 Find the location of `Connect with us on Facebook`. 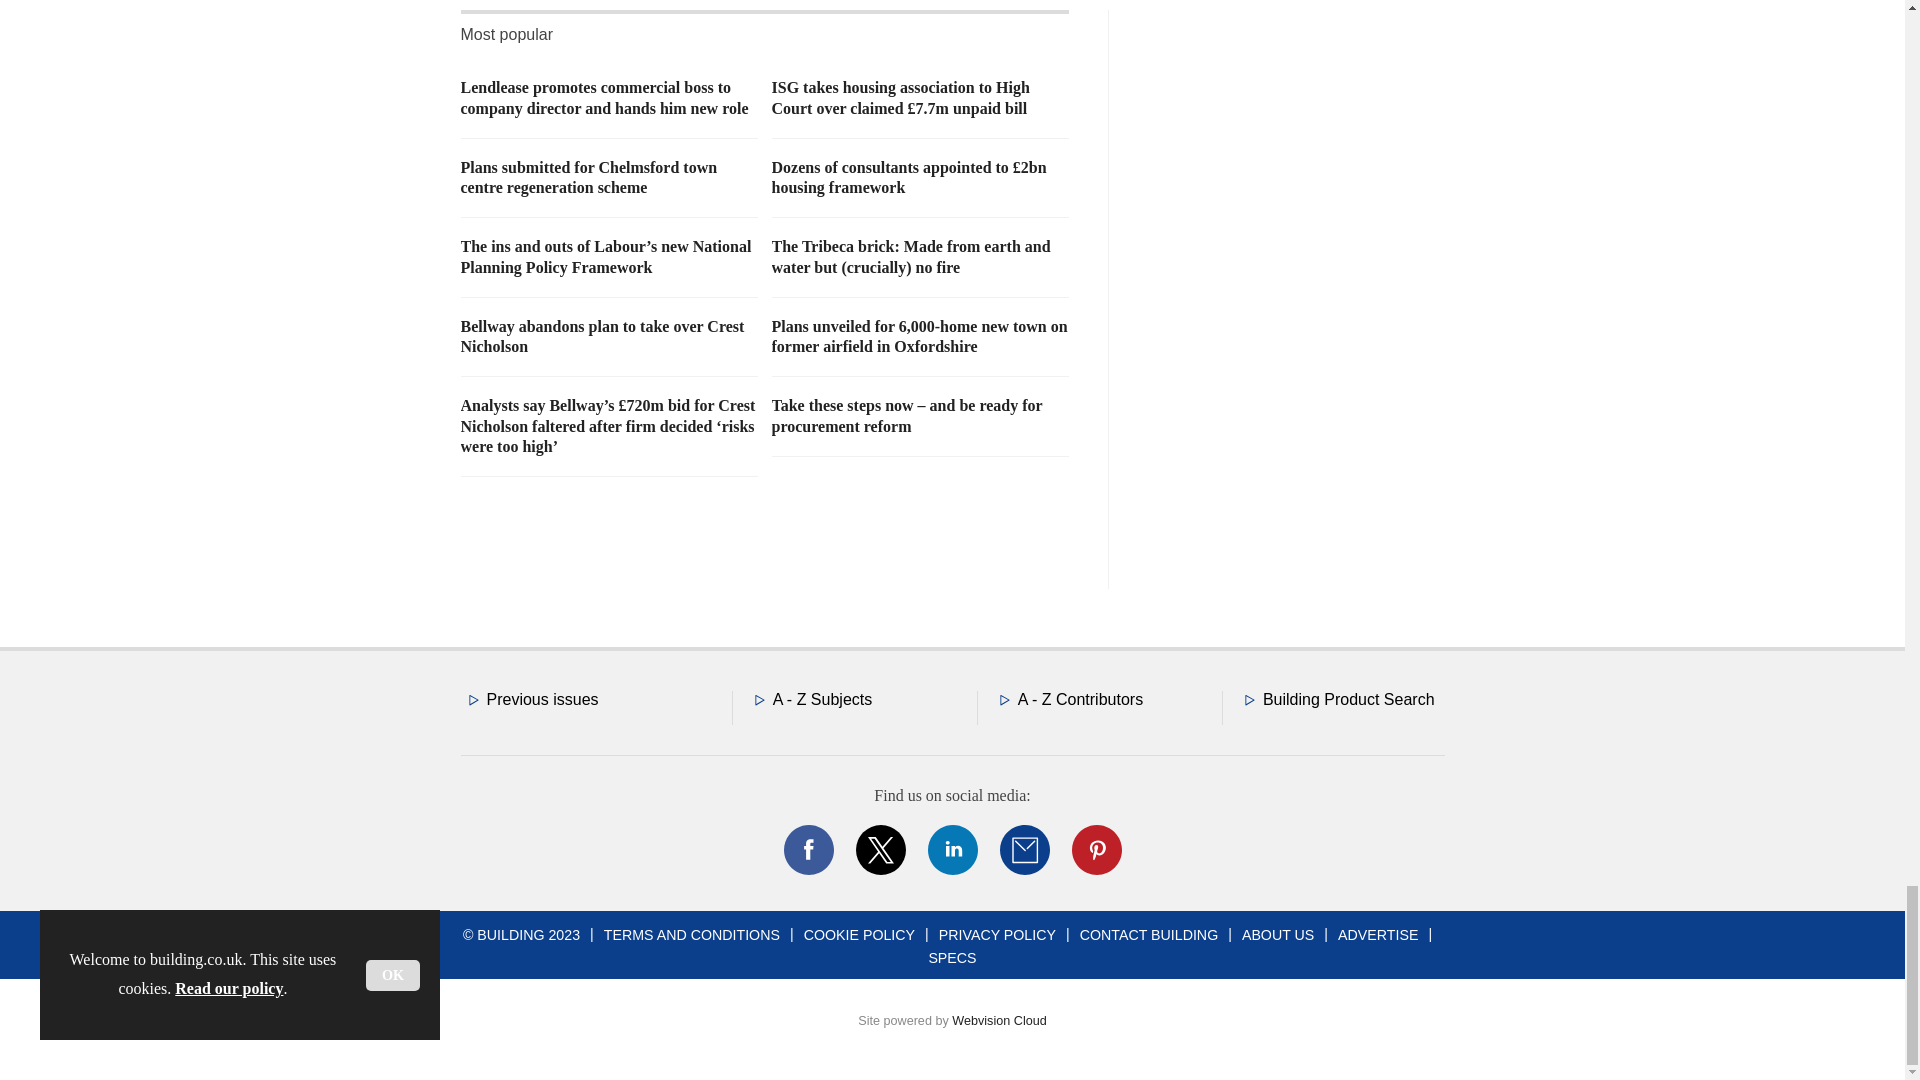

Connect with us on Facebook is located at coordinates (807, 850).